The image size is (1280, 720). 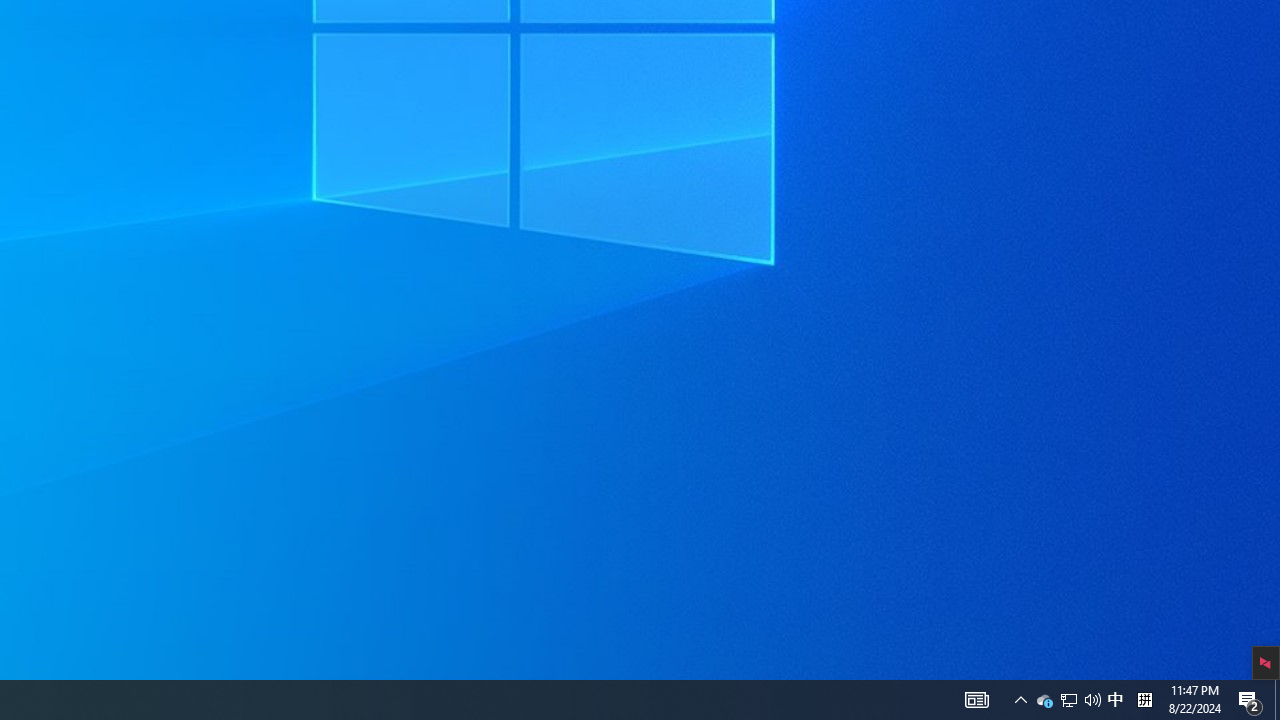 What do you see at coordinates (1124, 587) in the screenshot?
I see `Design Idea` at bounding box center [1124, 587].